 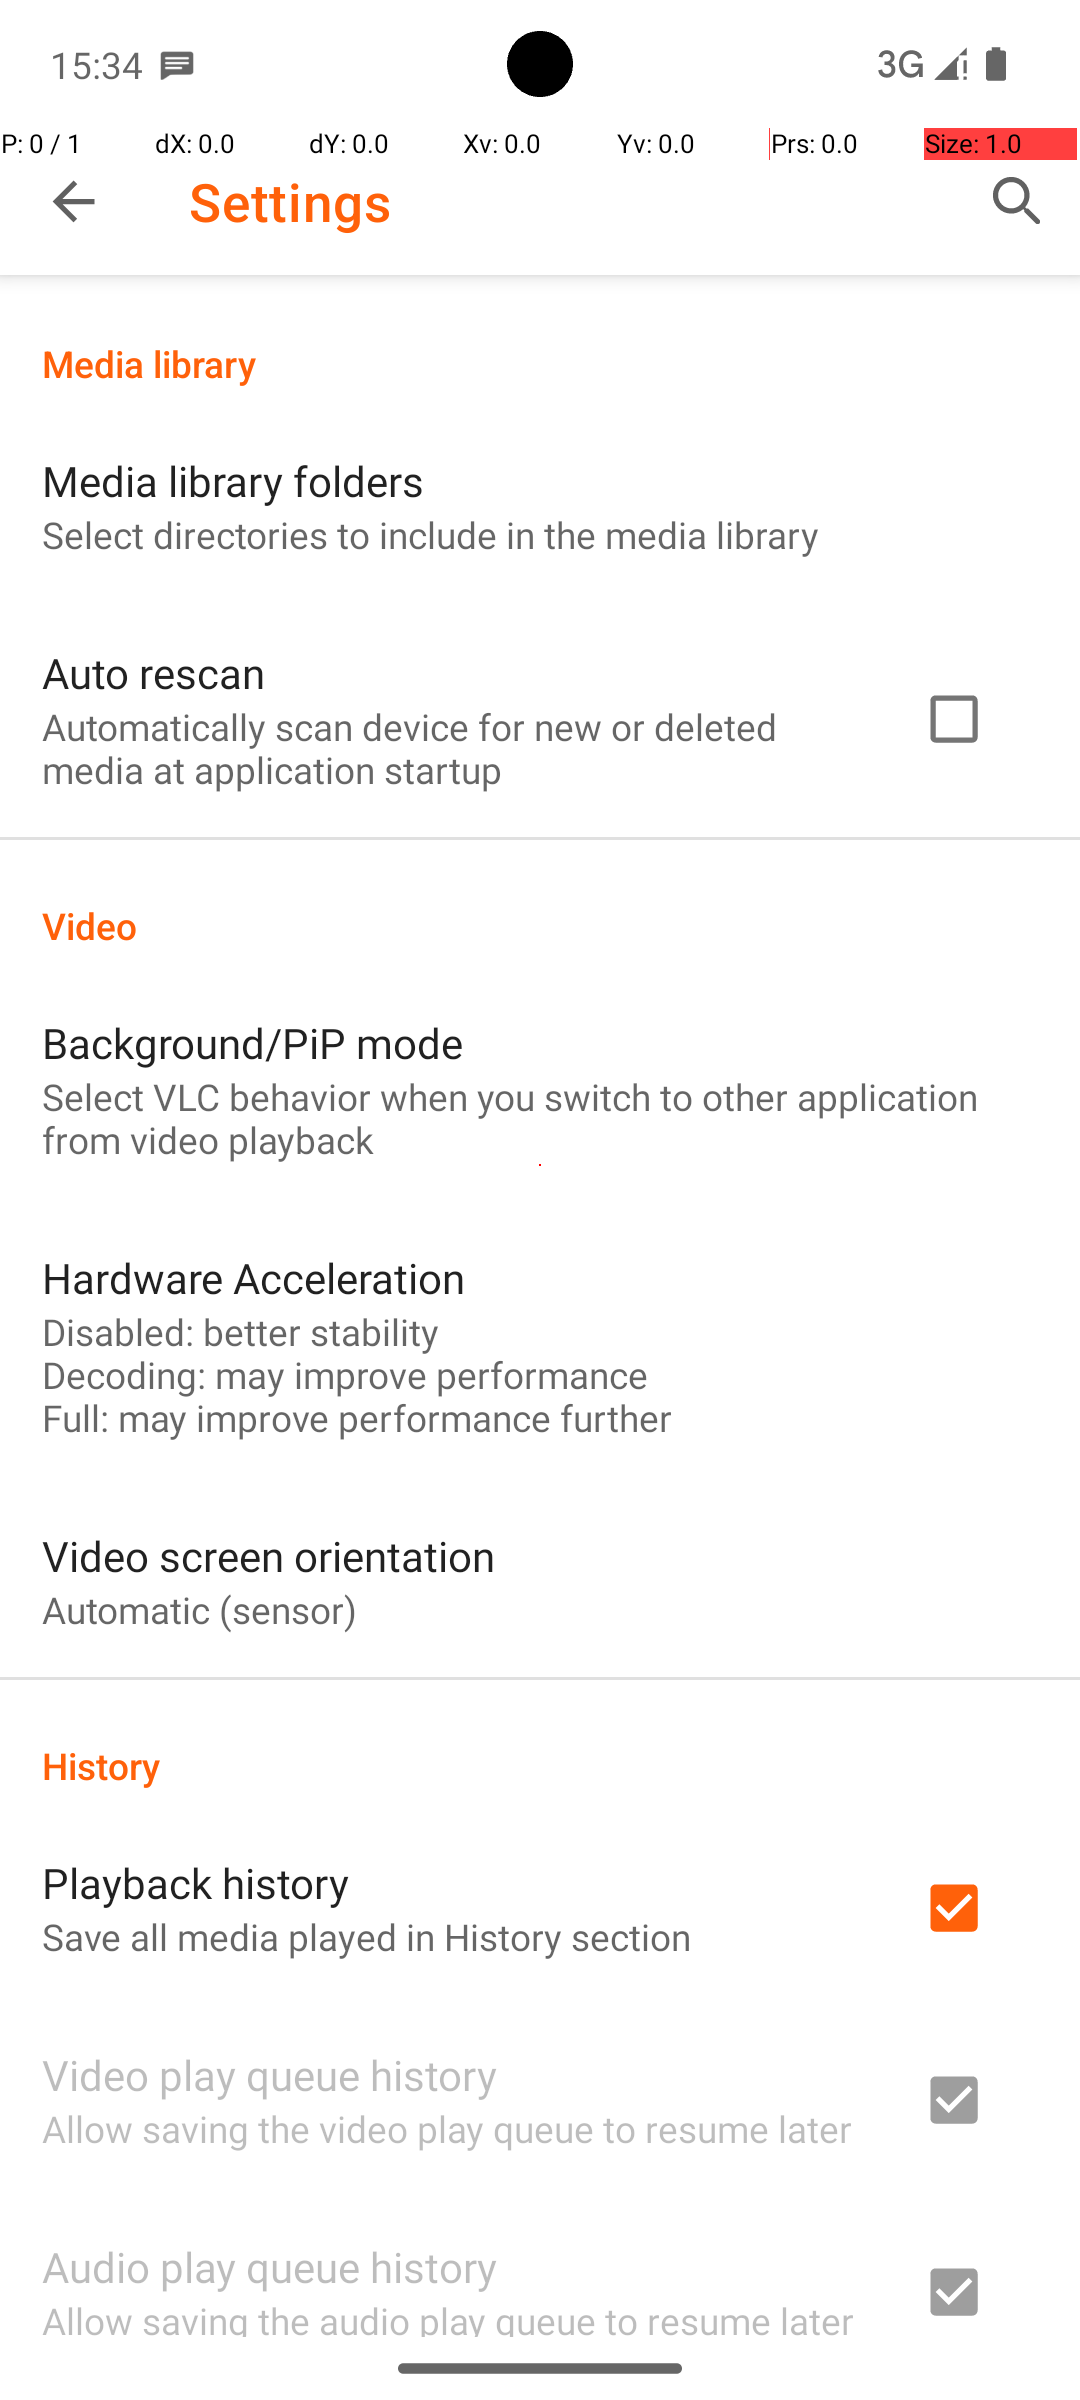 I want to click on Background/PiP mode, so click(x=253, y=1042).